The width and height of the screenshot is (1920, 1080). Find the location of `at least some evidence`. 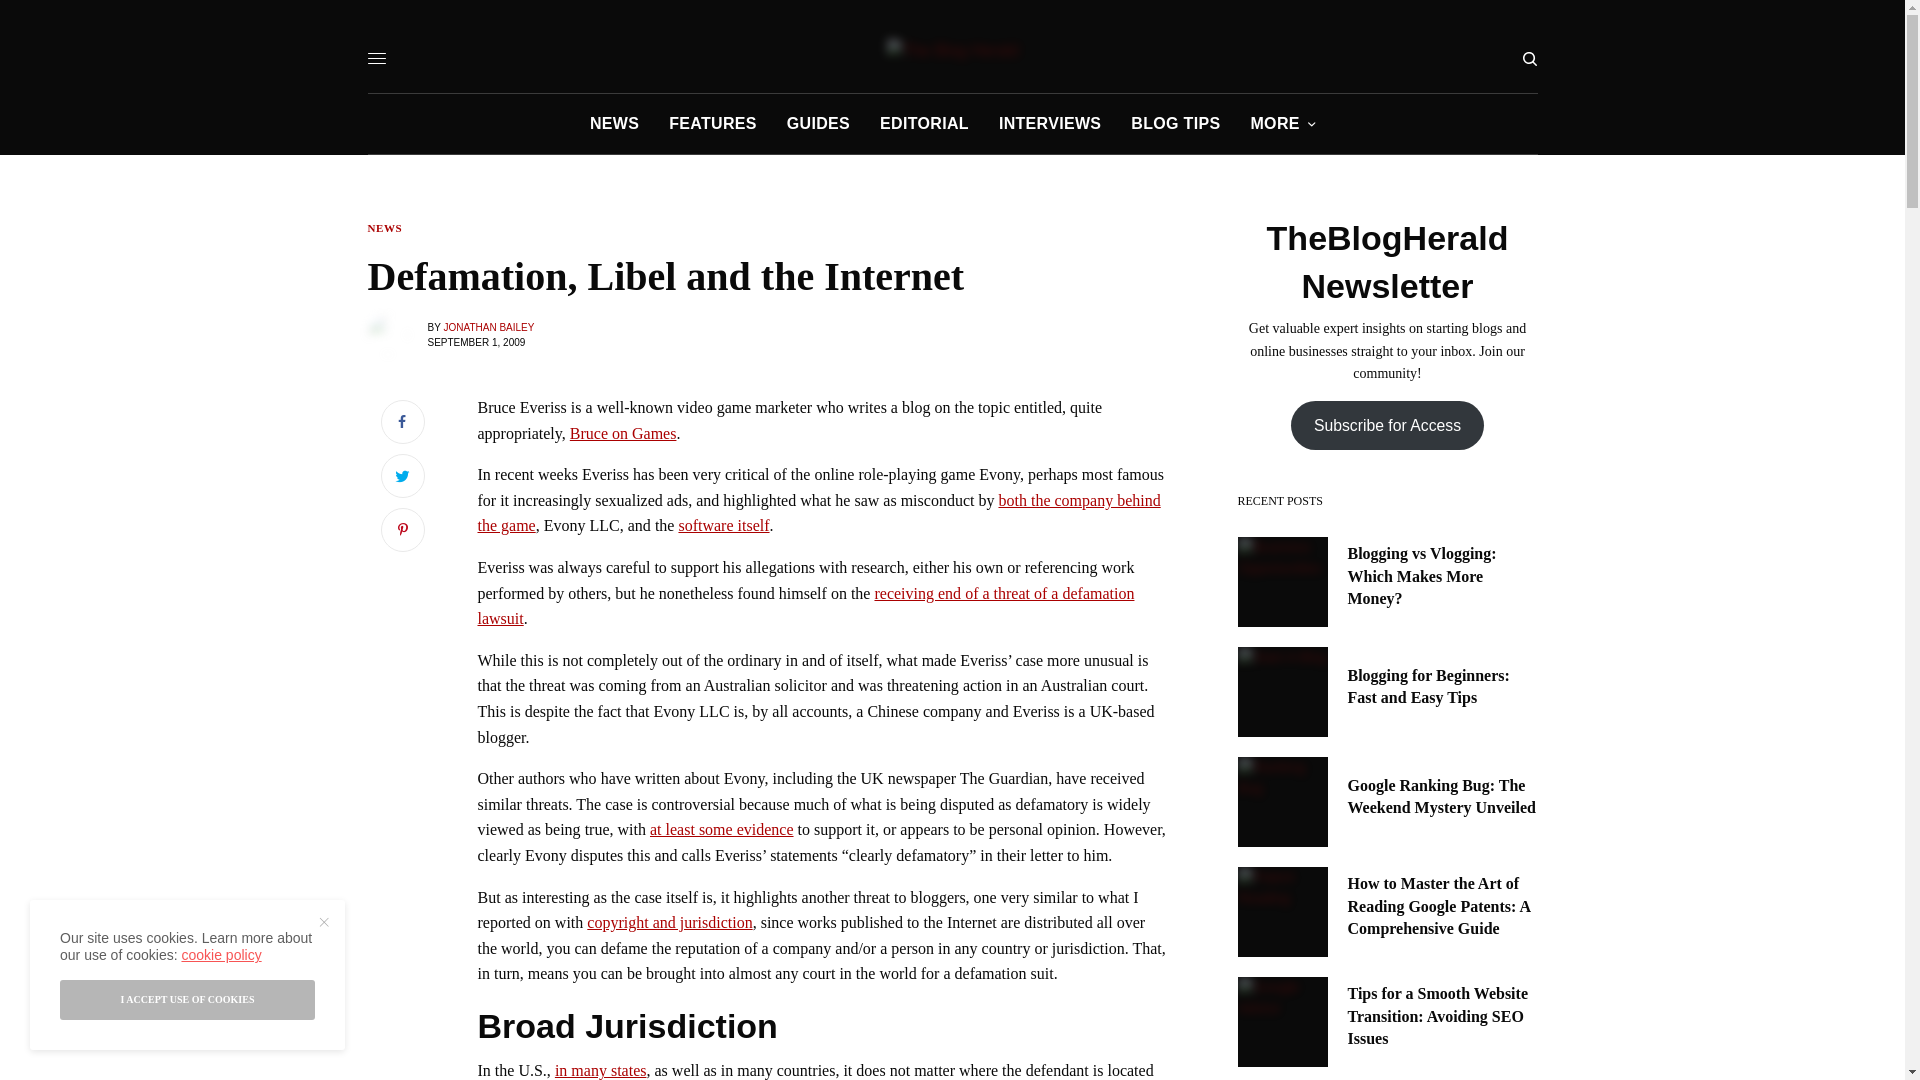

at least some evidence is located at coordinates (722, 829).